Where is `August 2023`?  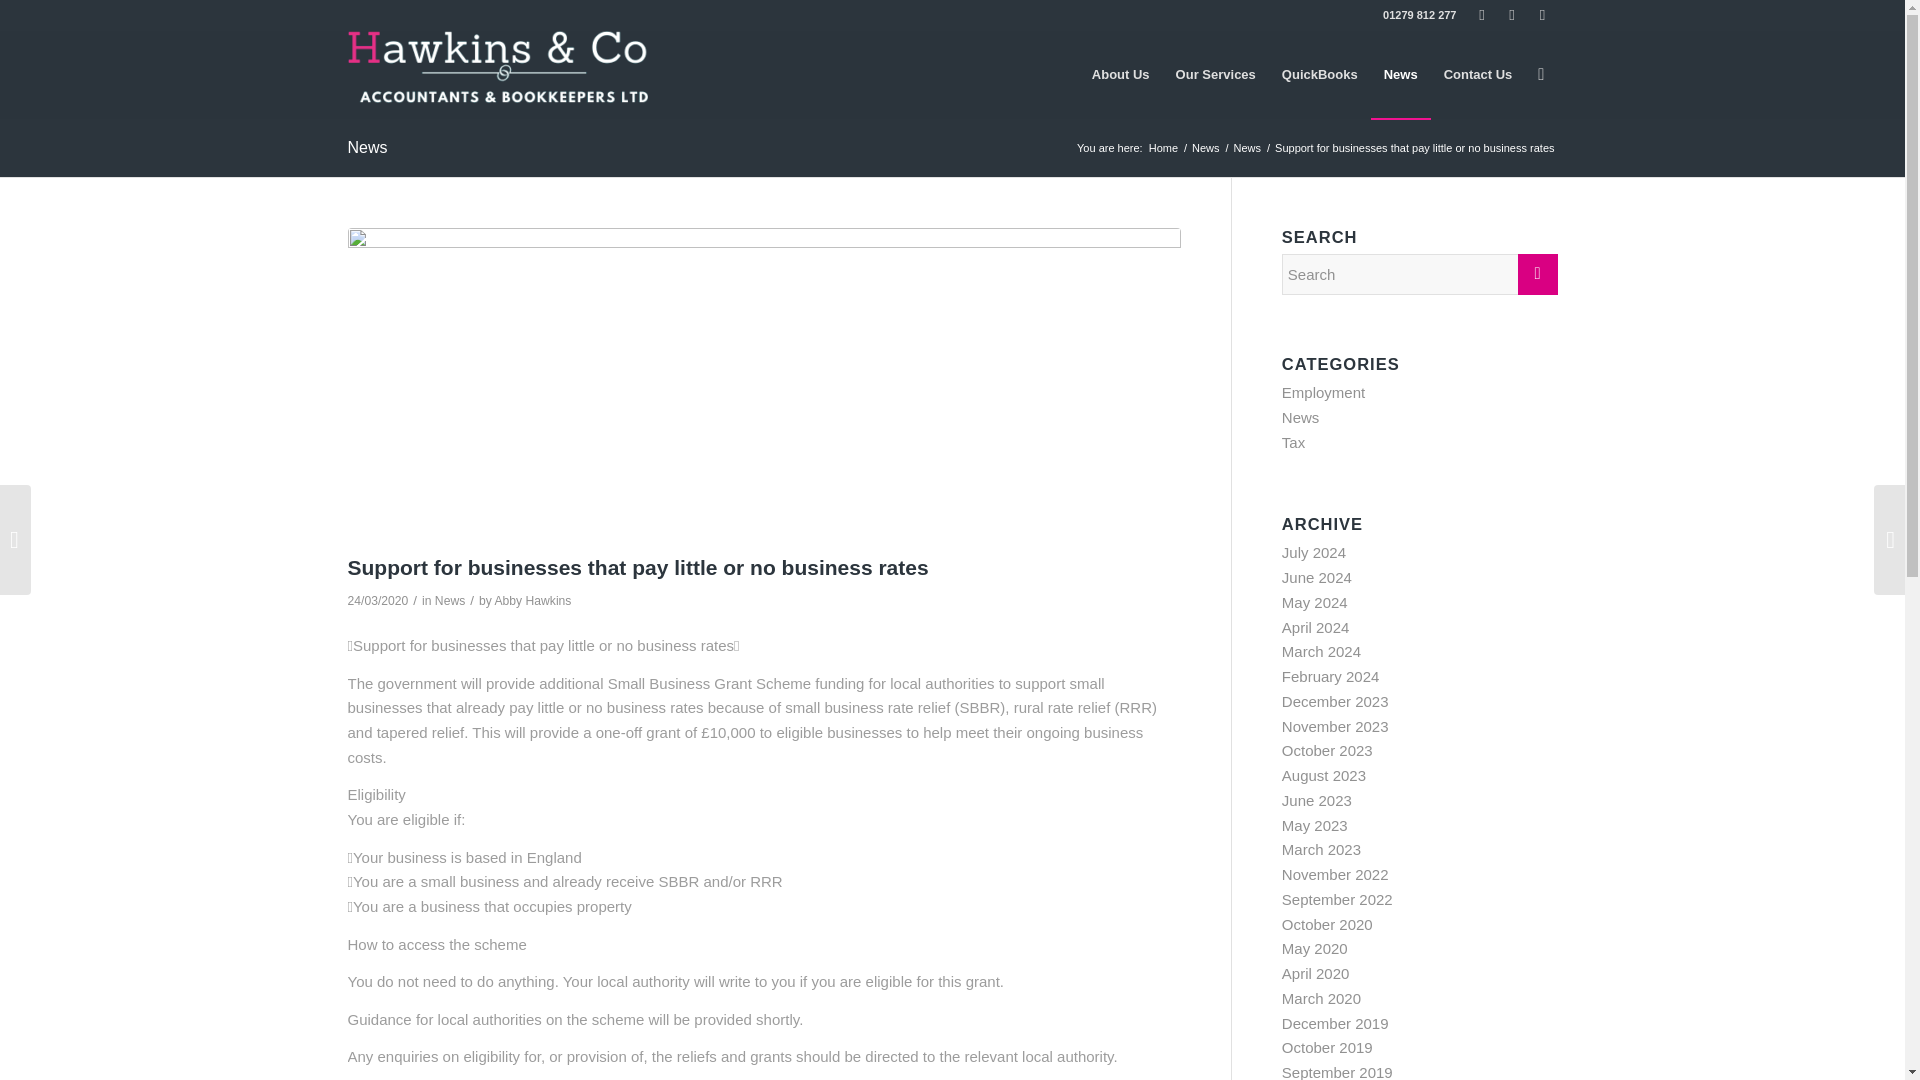
August 2023 is located at coordinates (1324, 775).